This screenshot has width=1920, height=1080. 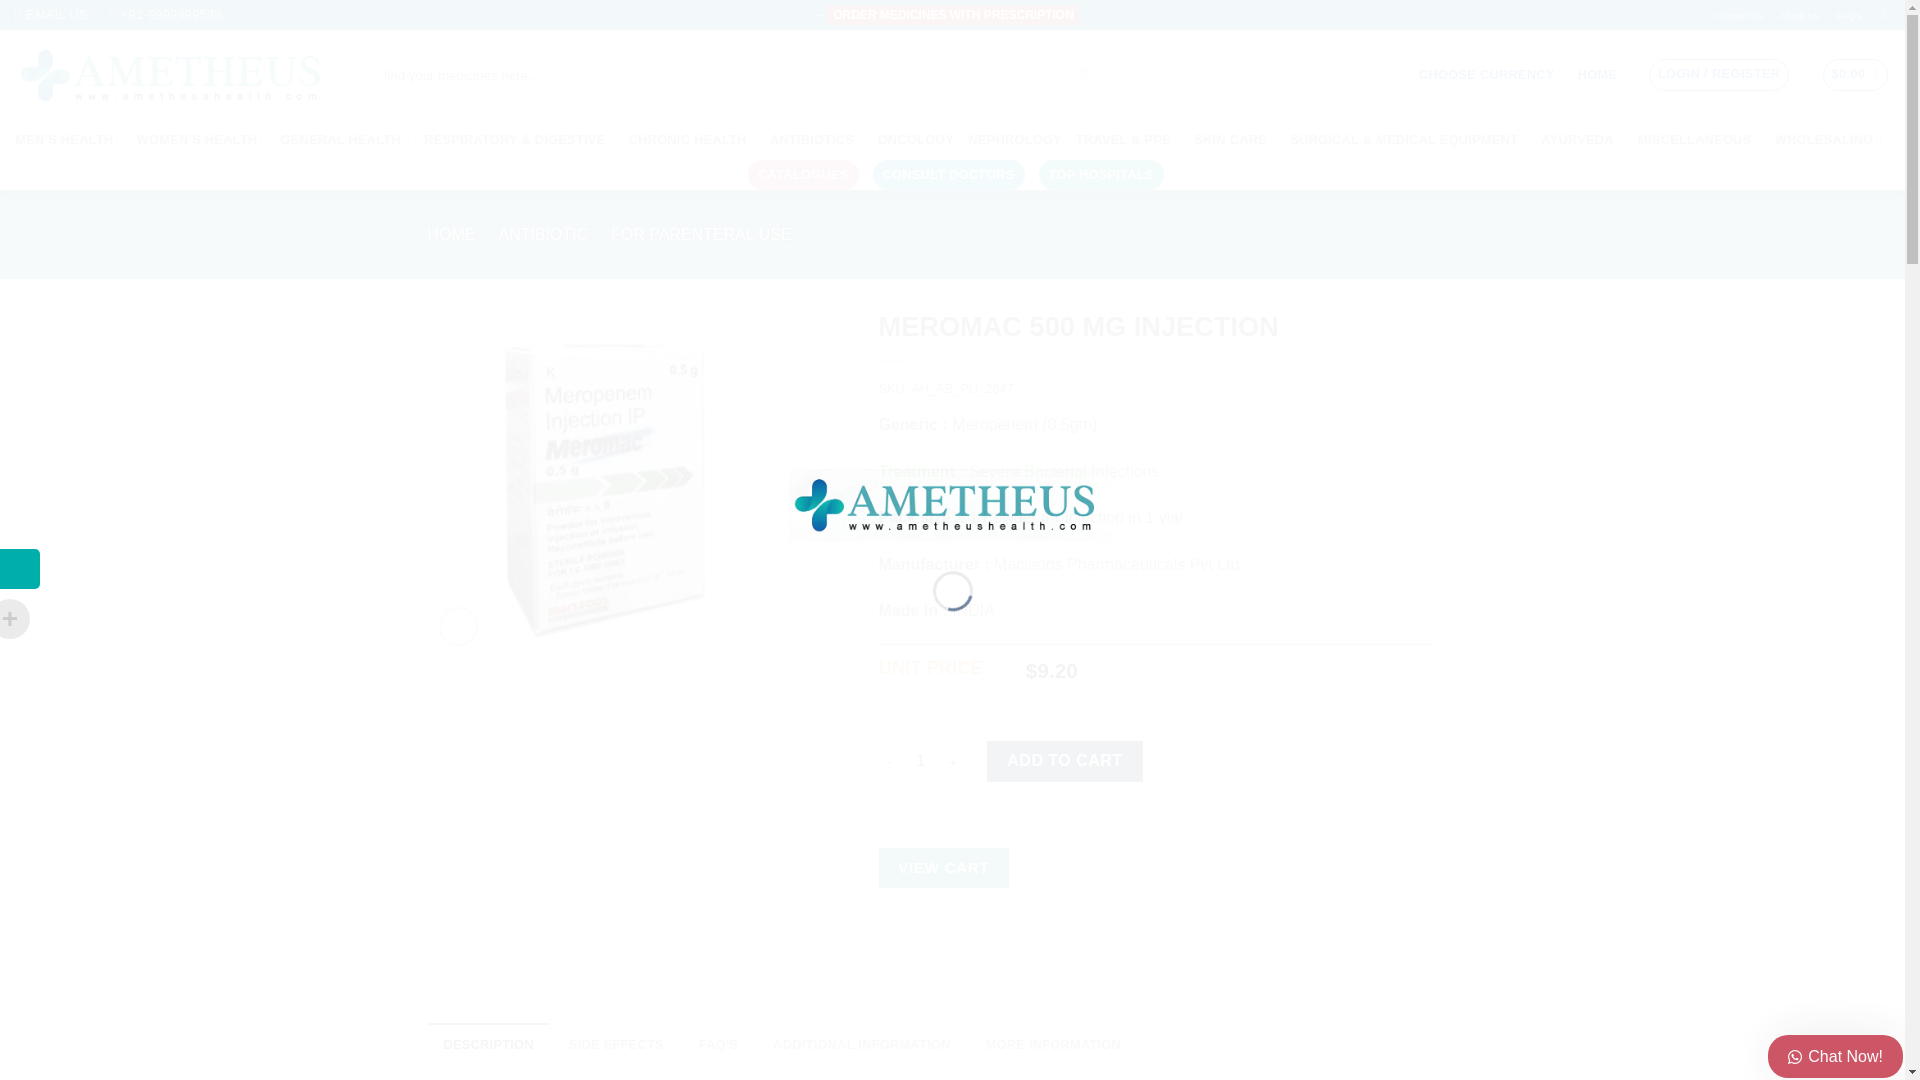 What do you see at coordinates (1084, 76) in the screenshot?
I see `Search` at bounding box center [1084, 76].